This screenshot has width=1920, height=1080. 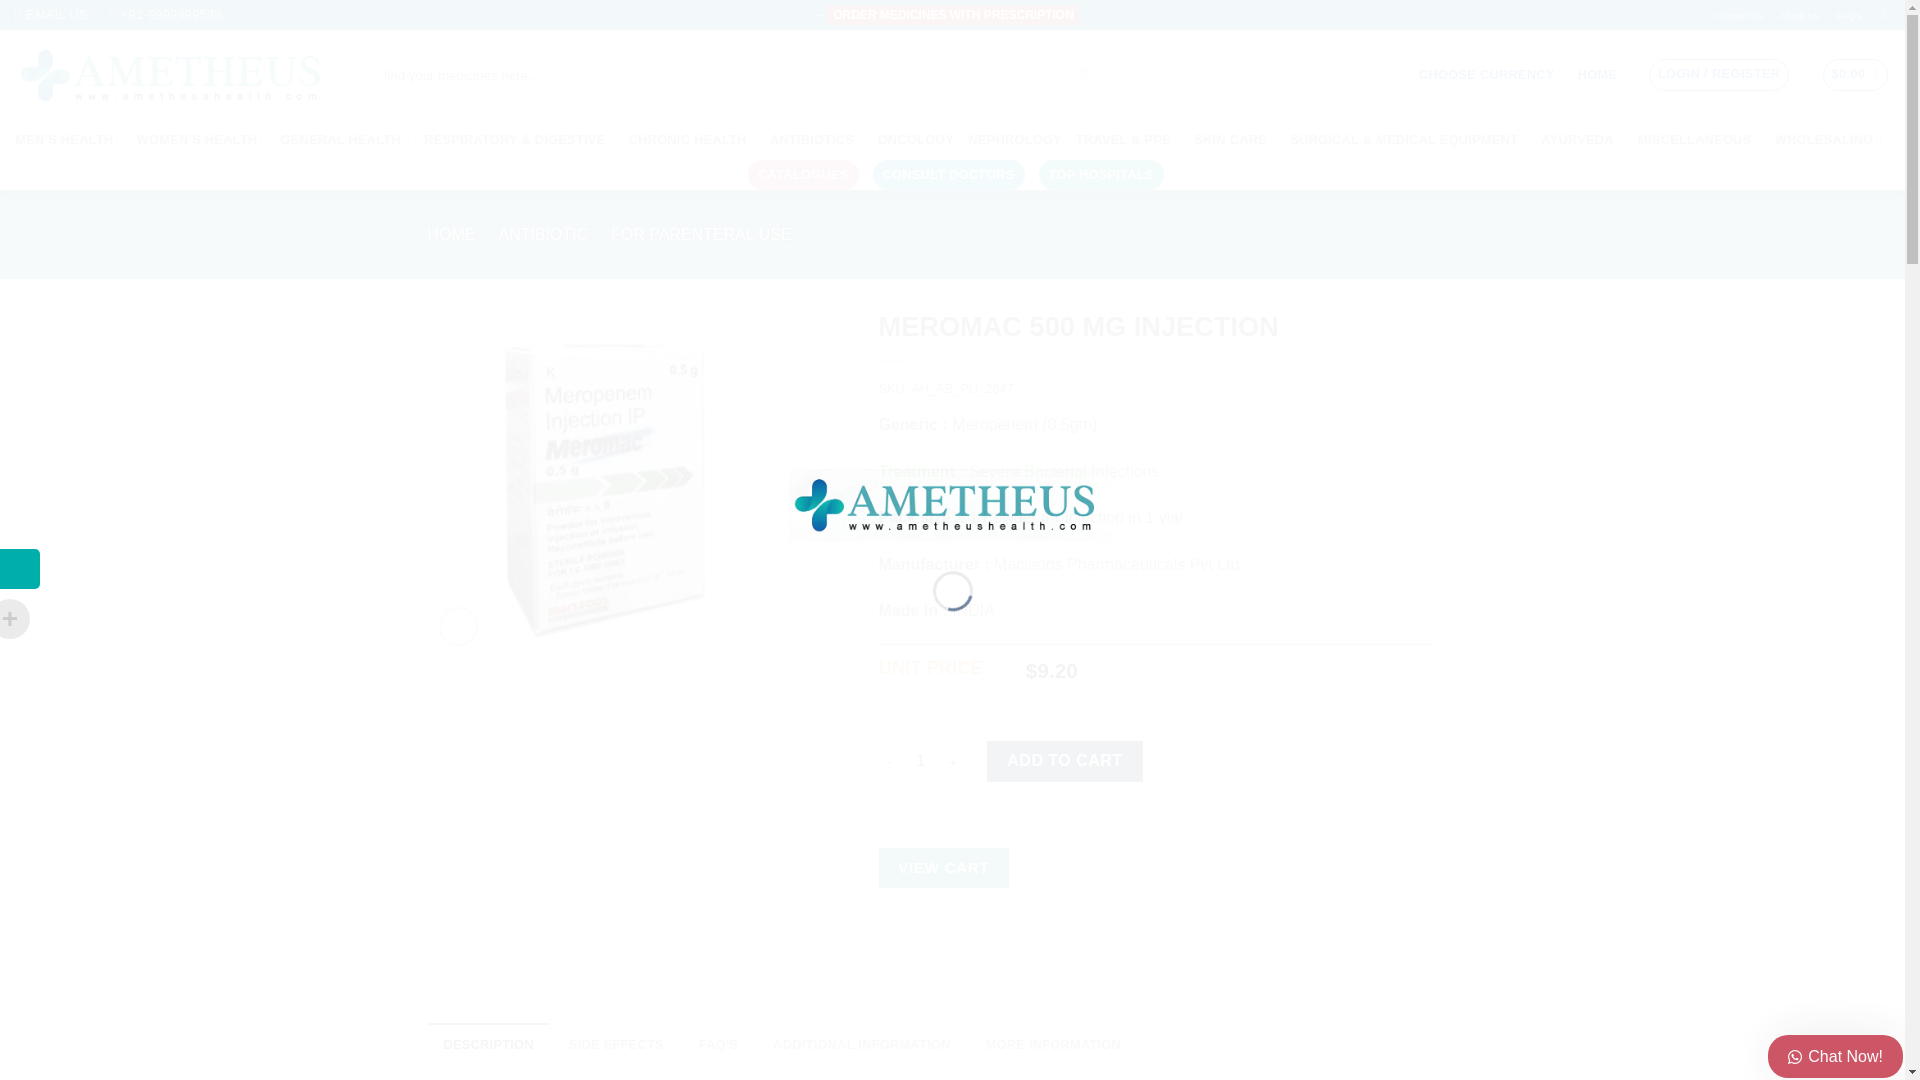 What do you see at coordinates (1084, 76) in the screenshot?
I see `Search` at bounding box center [1084, 76].